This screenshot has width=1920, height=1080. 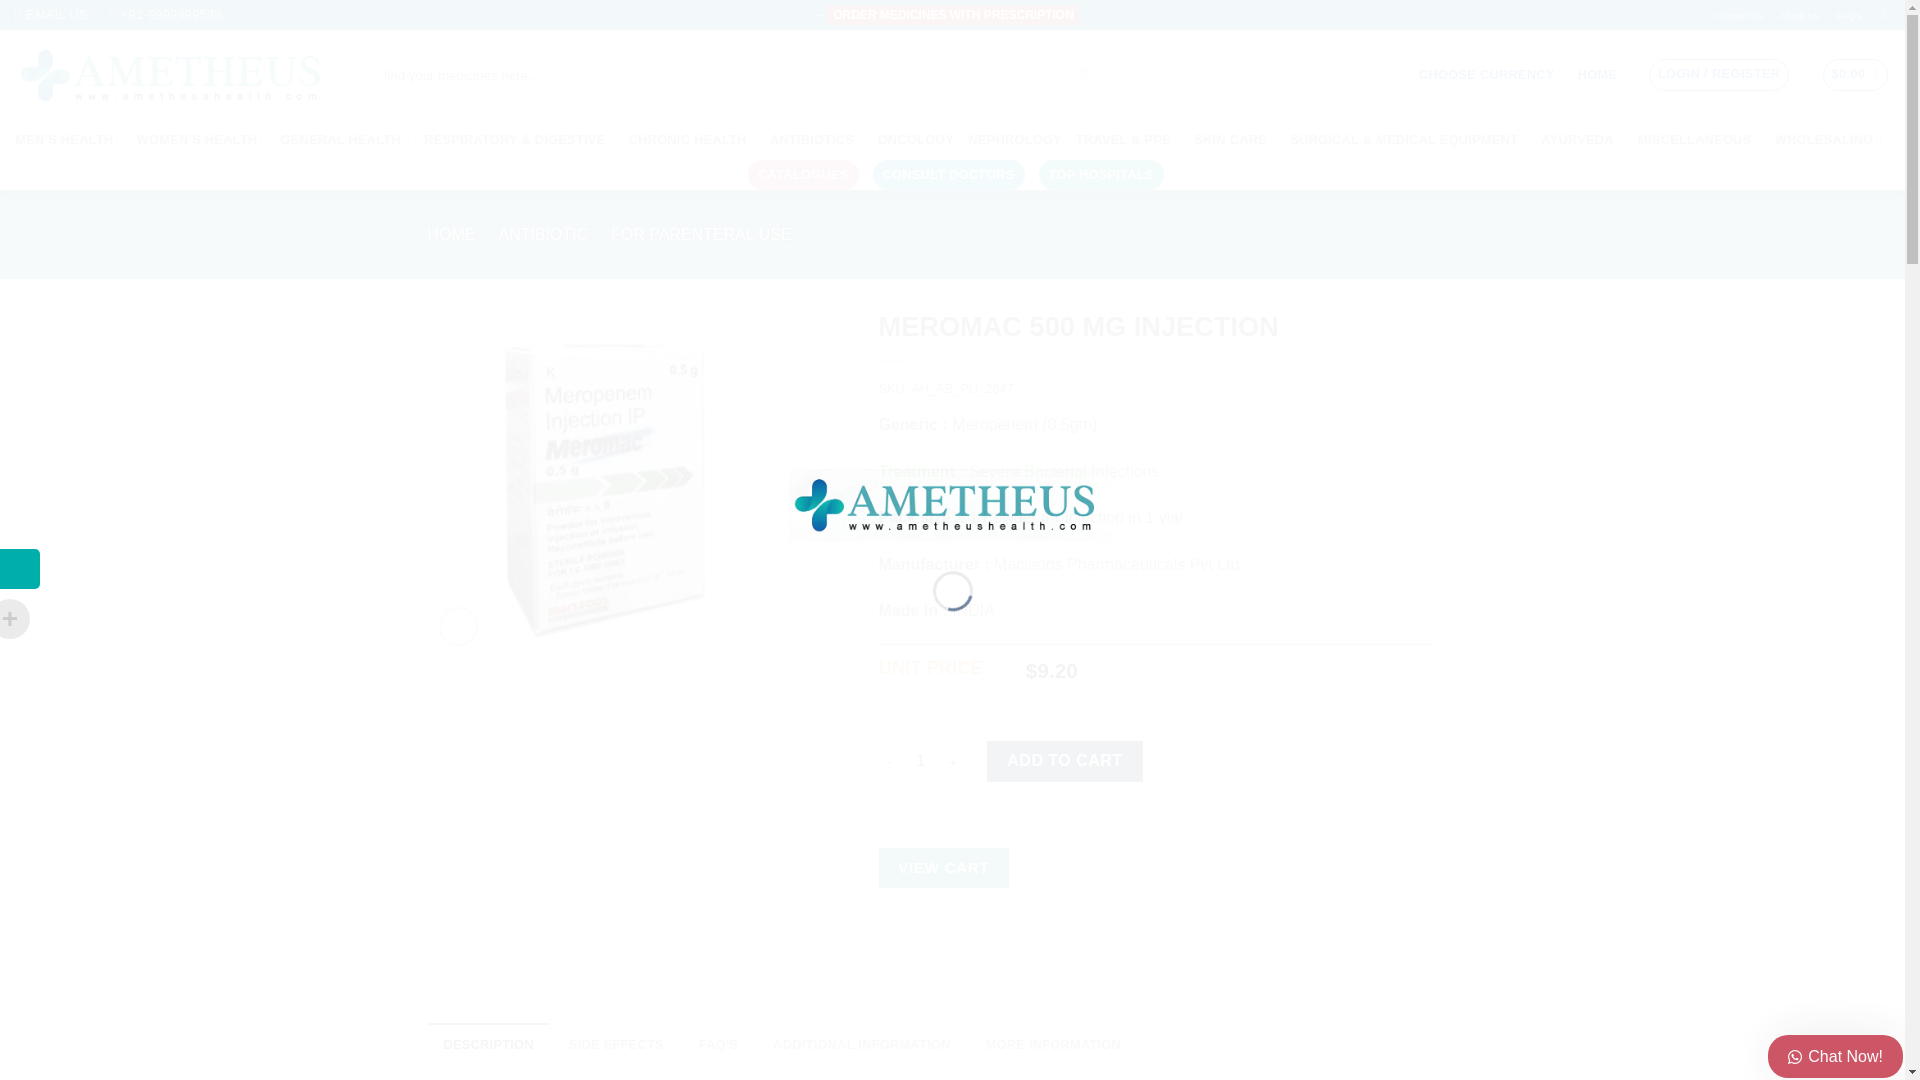 What do you see at coordinates (1084, 76) in the screenshot?
I see `Search` at bounding box center [1084, 76].